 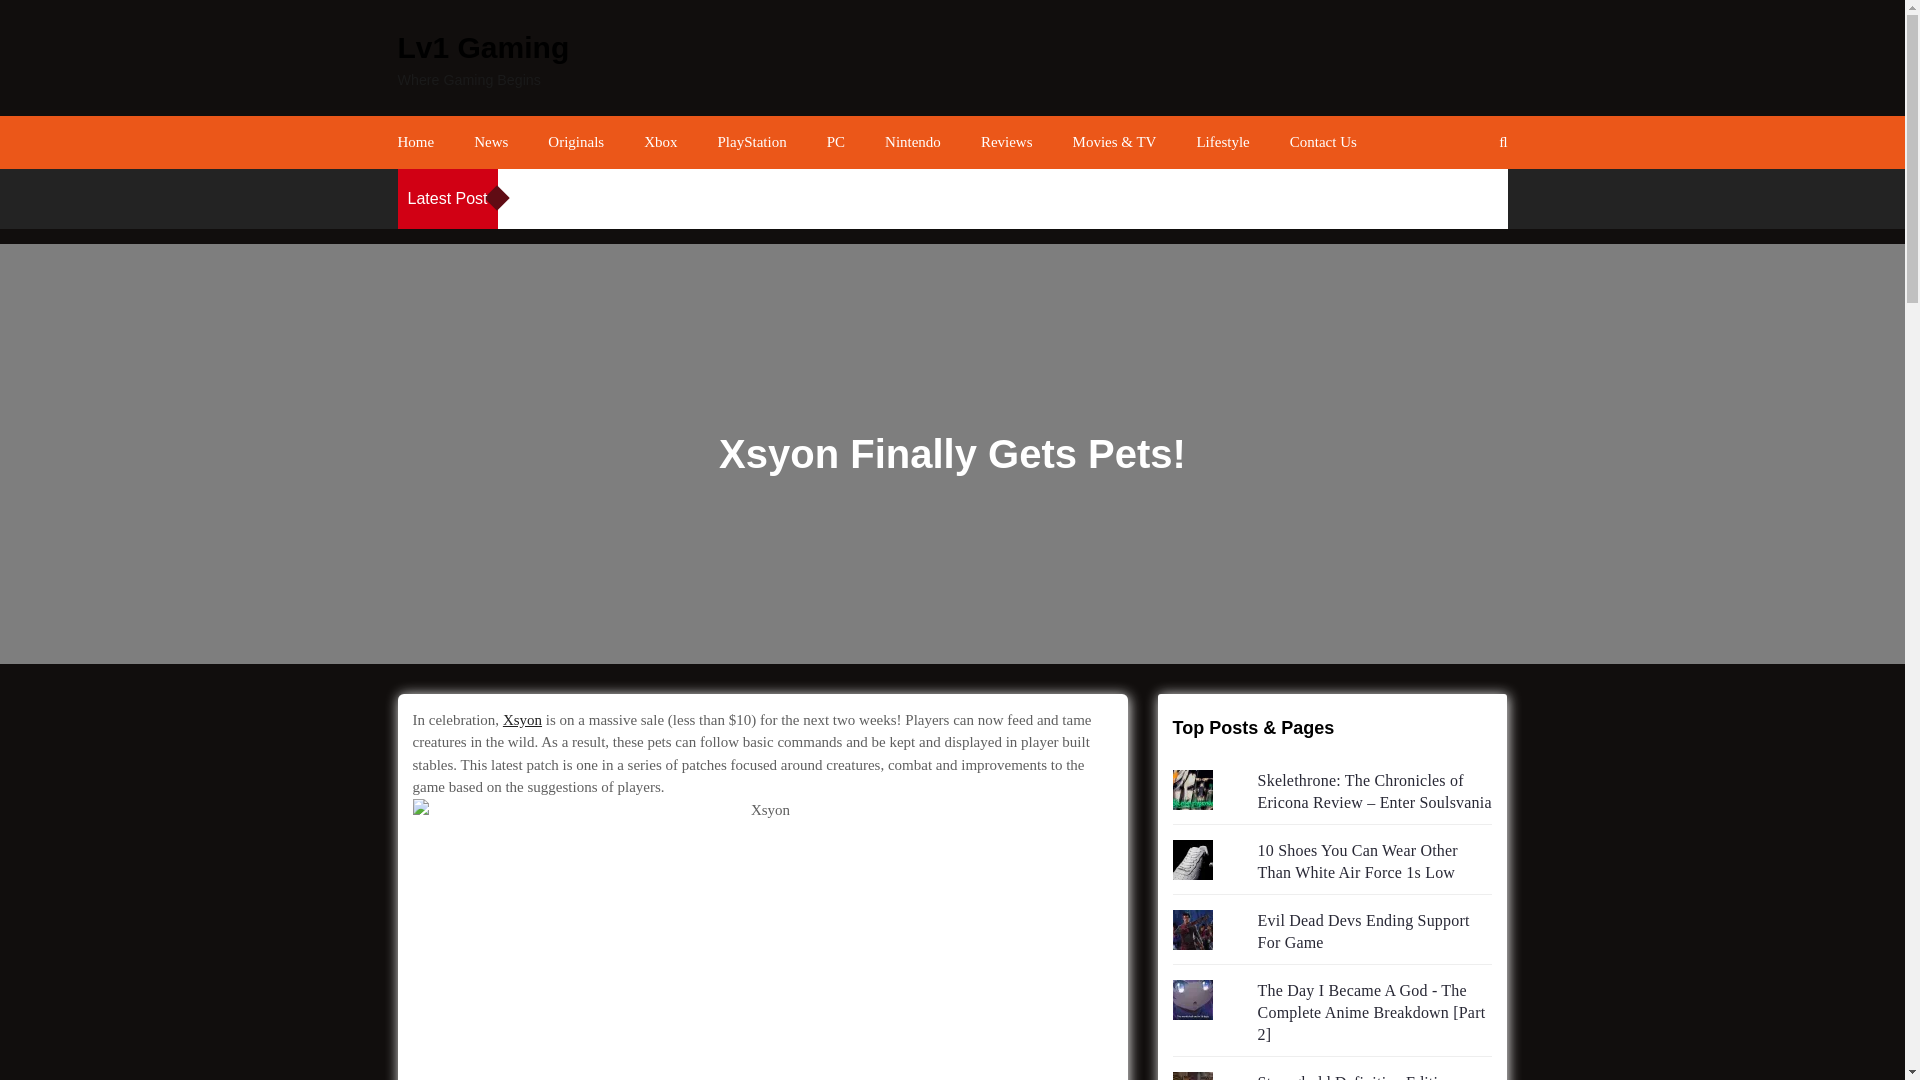 I want to click on Home, so click(x=416, y=142).